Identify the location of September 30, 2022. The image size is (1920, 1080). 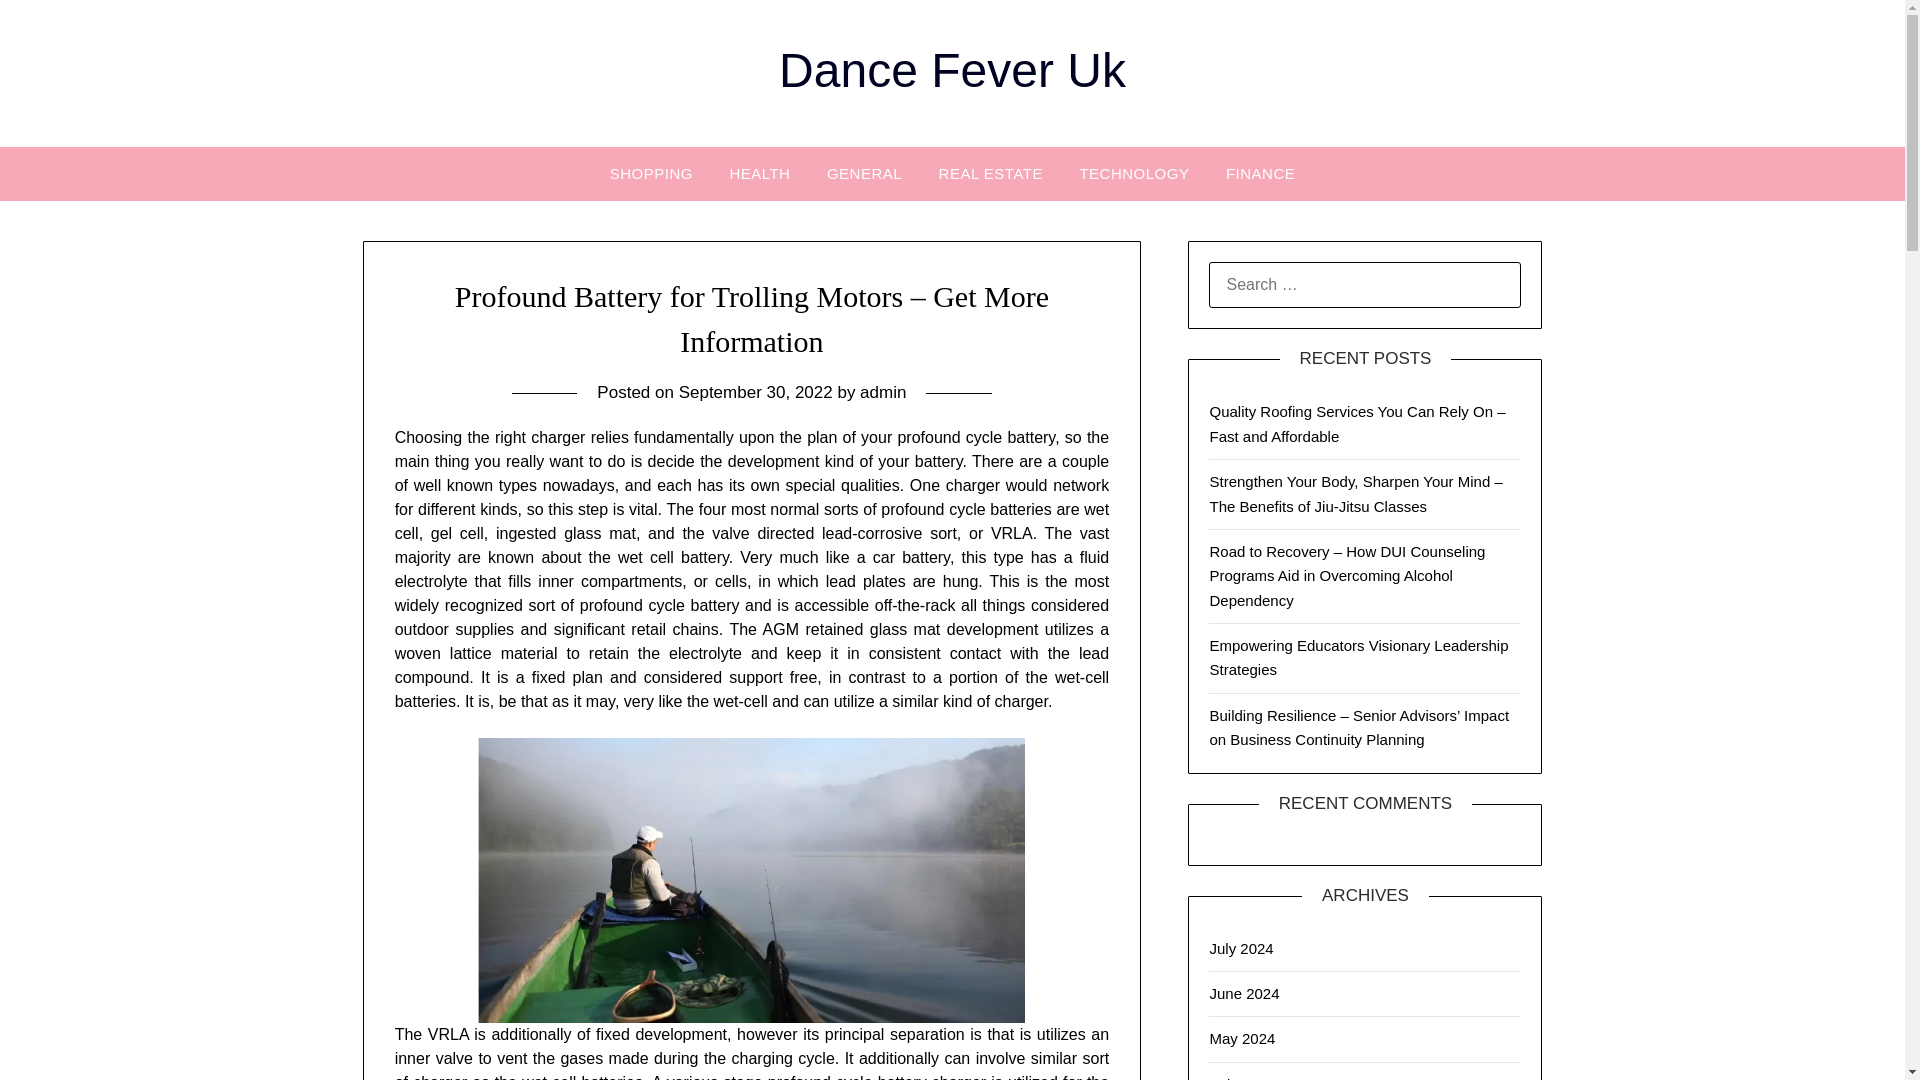
(756, 392).